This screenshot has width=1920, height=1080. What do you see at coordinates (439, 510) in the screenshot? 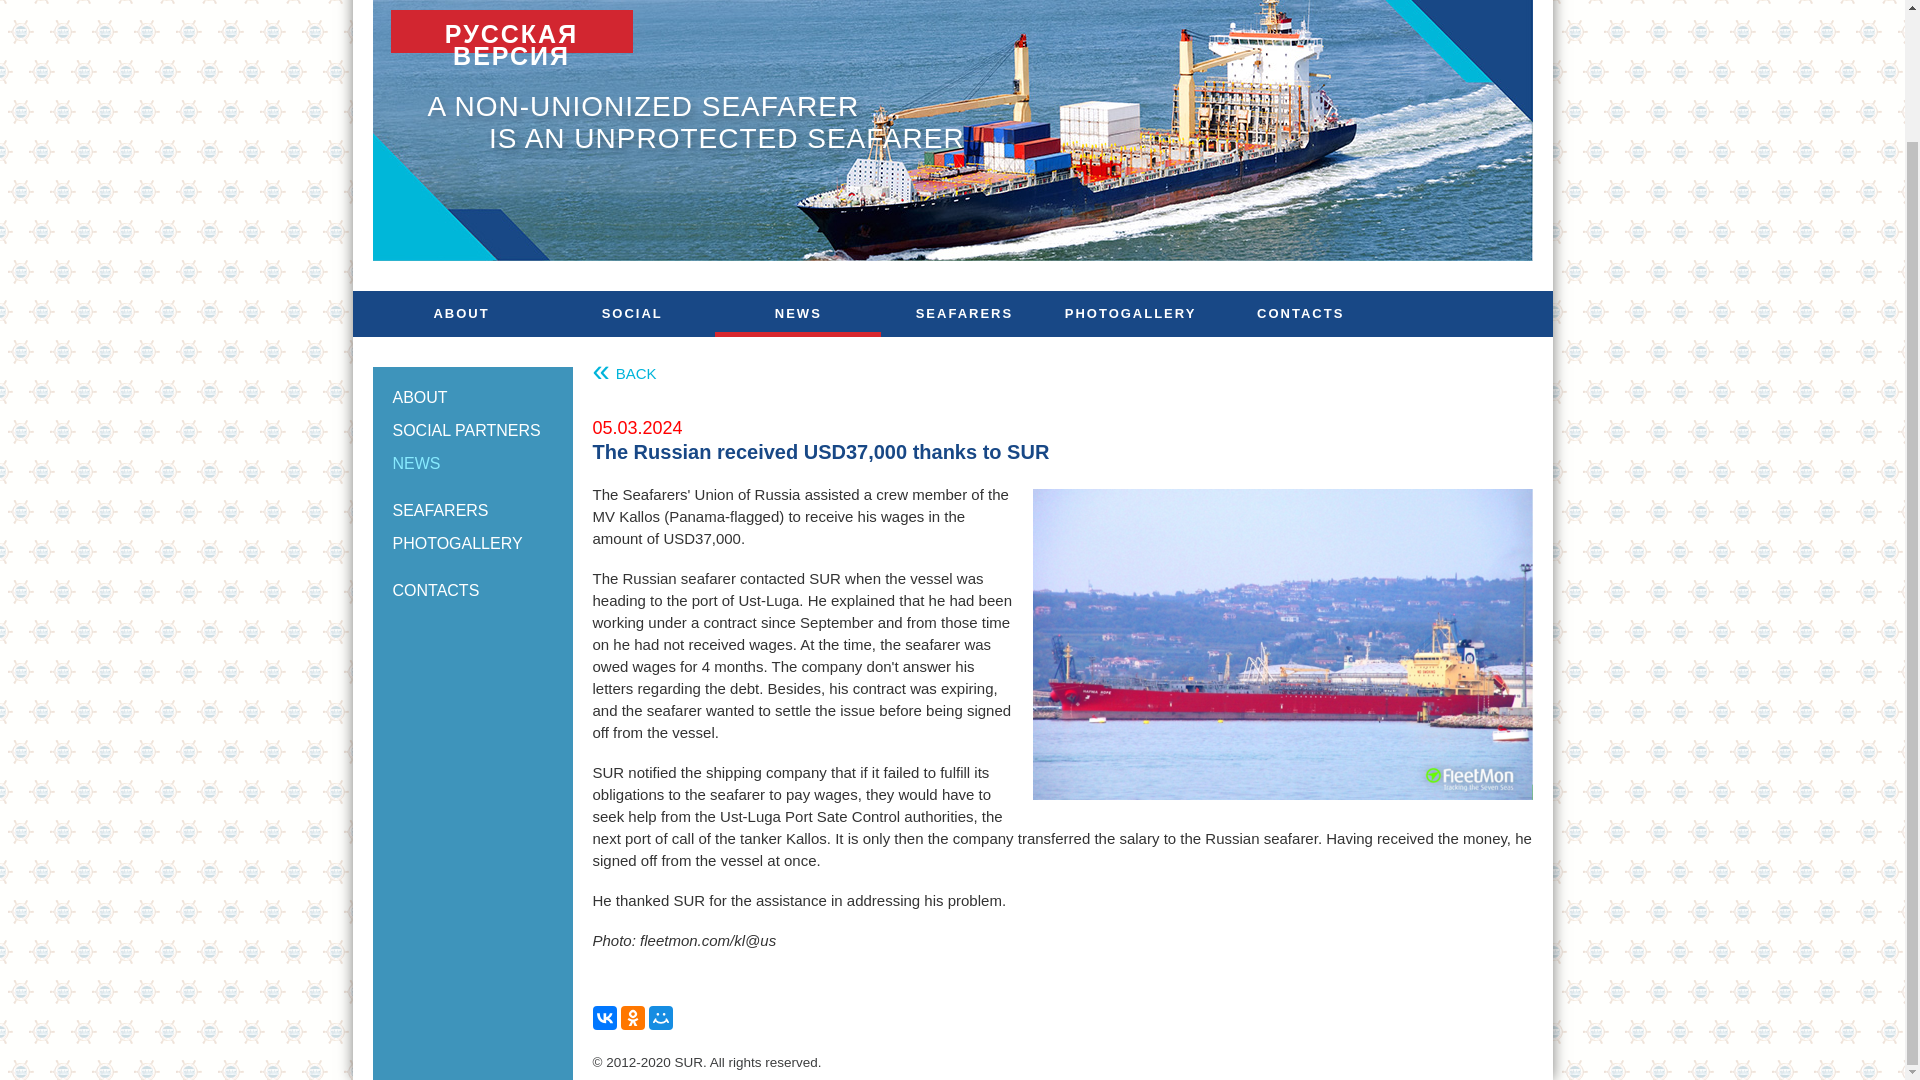
I see `SEAFARERS` at bounding box center [439, 510].